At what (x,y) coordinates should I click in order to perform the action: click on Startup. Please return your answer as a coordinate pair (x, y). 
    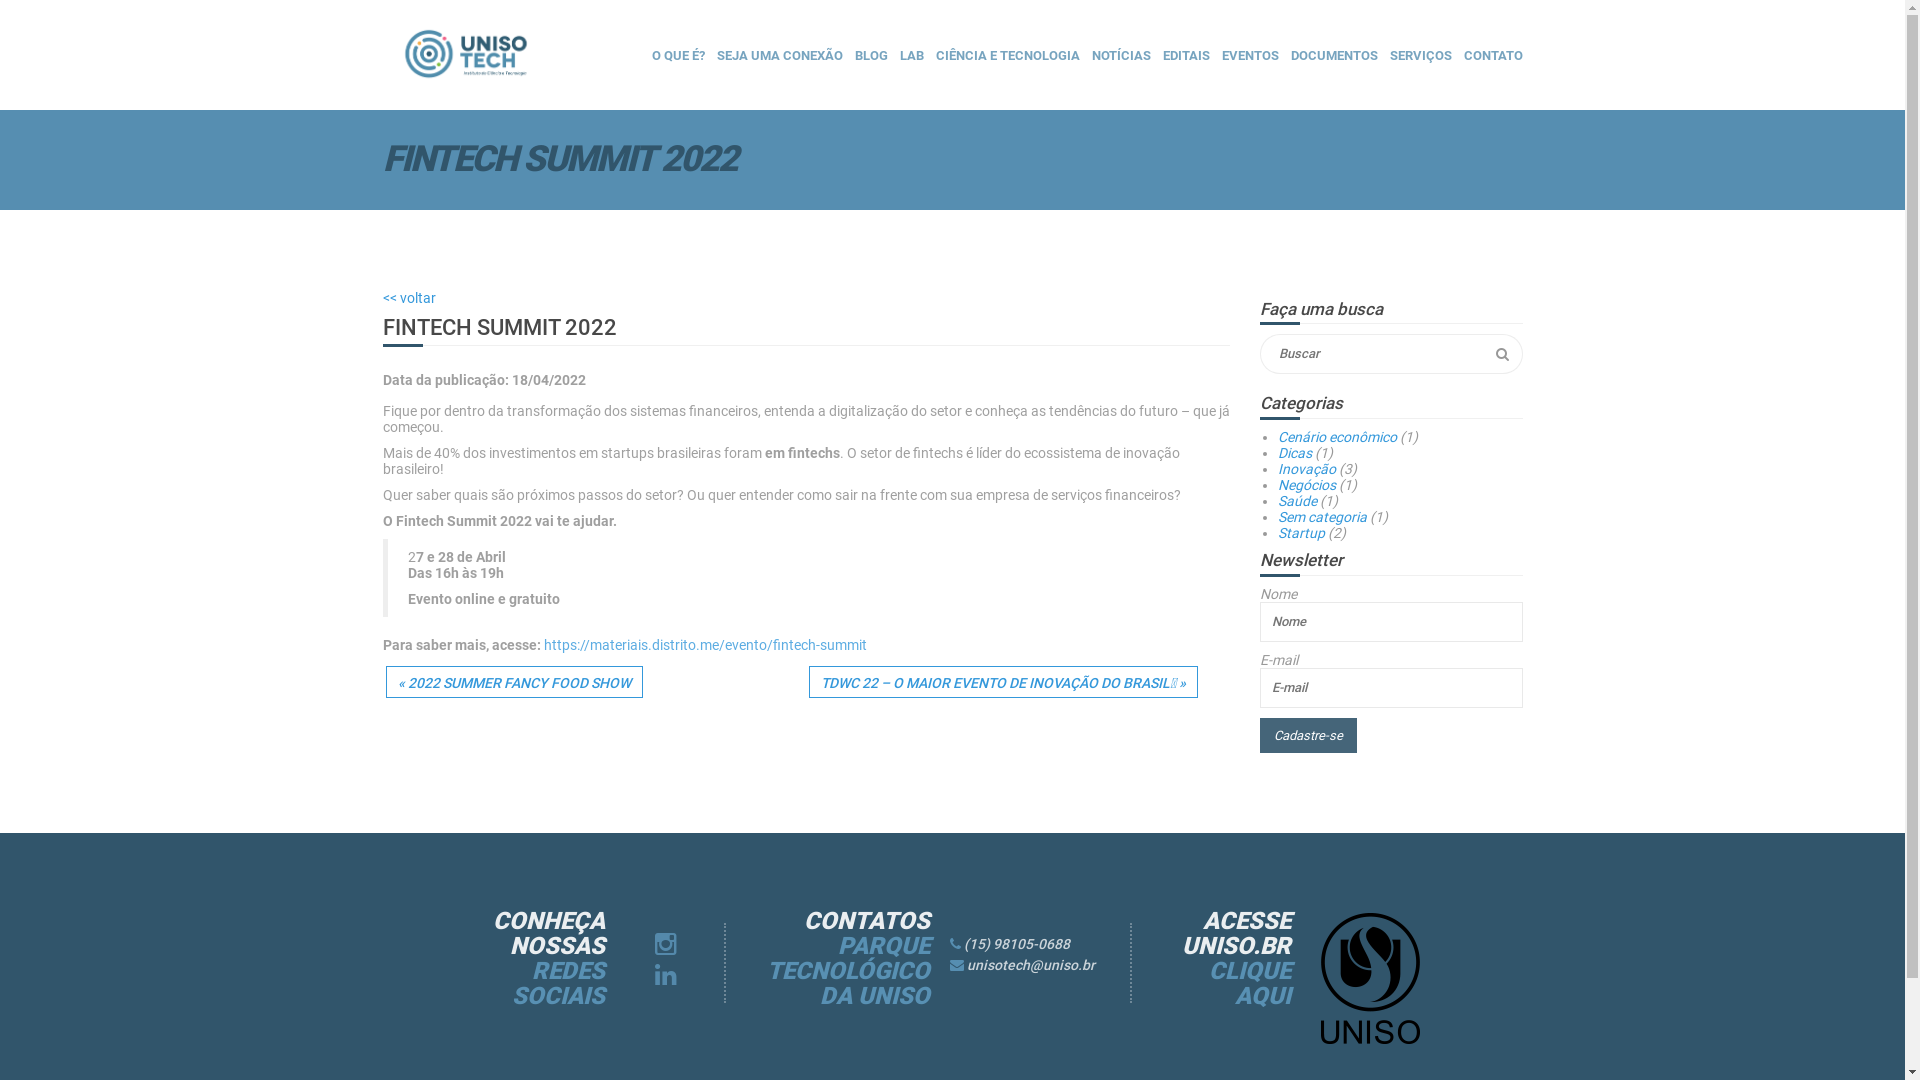
    Looking at the image, I should click on (1302, 533).